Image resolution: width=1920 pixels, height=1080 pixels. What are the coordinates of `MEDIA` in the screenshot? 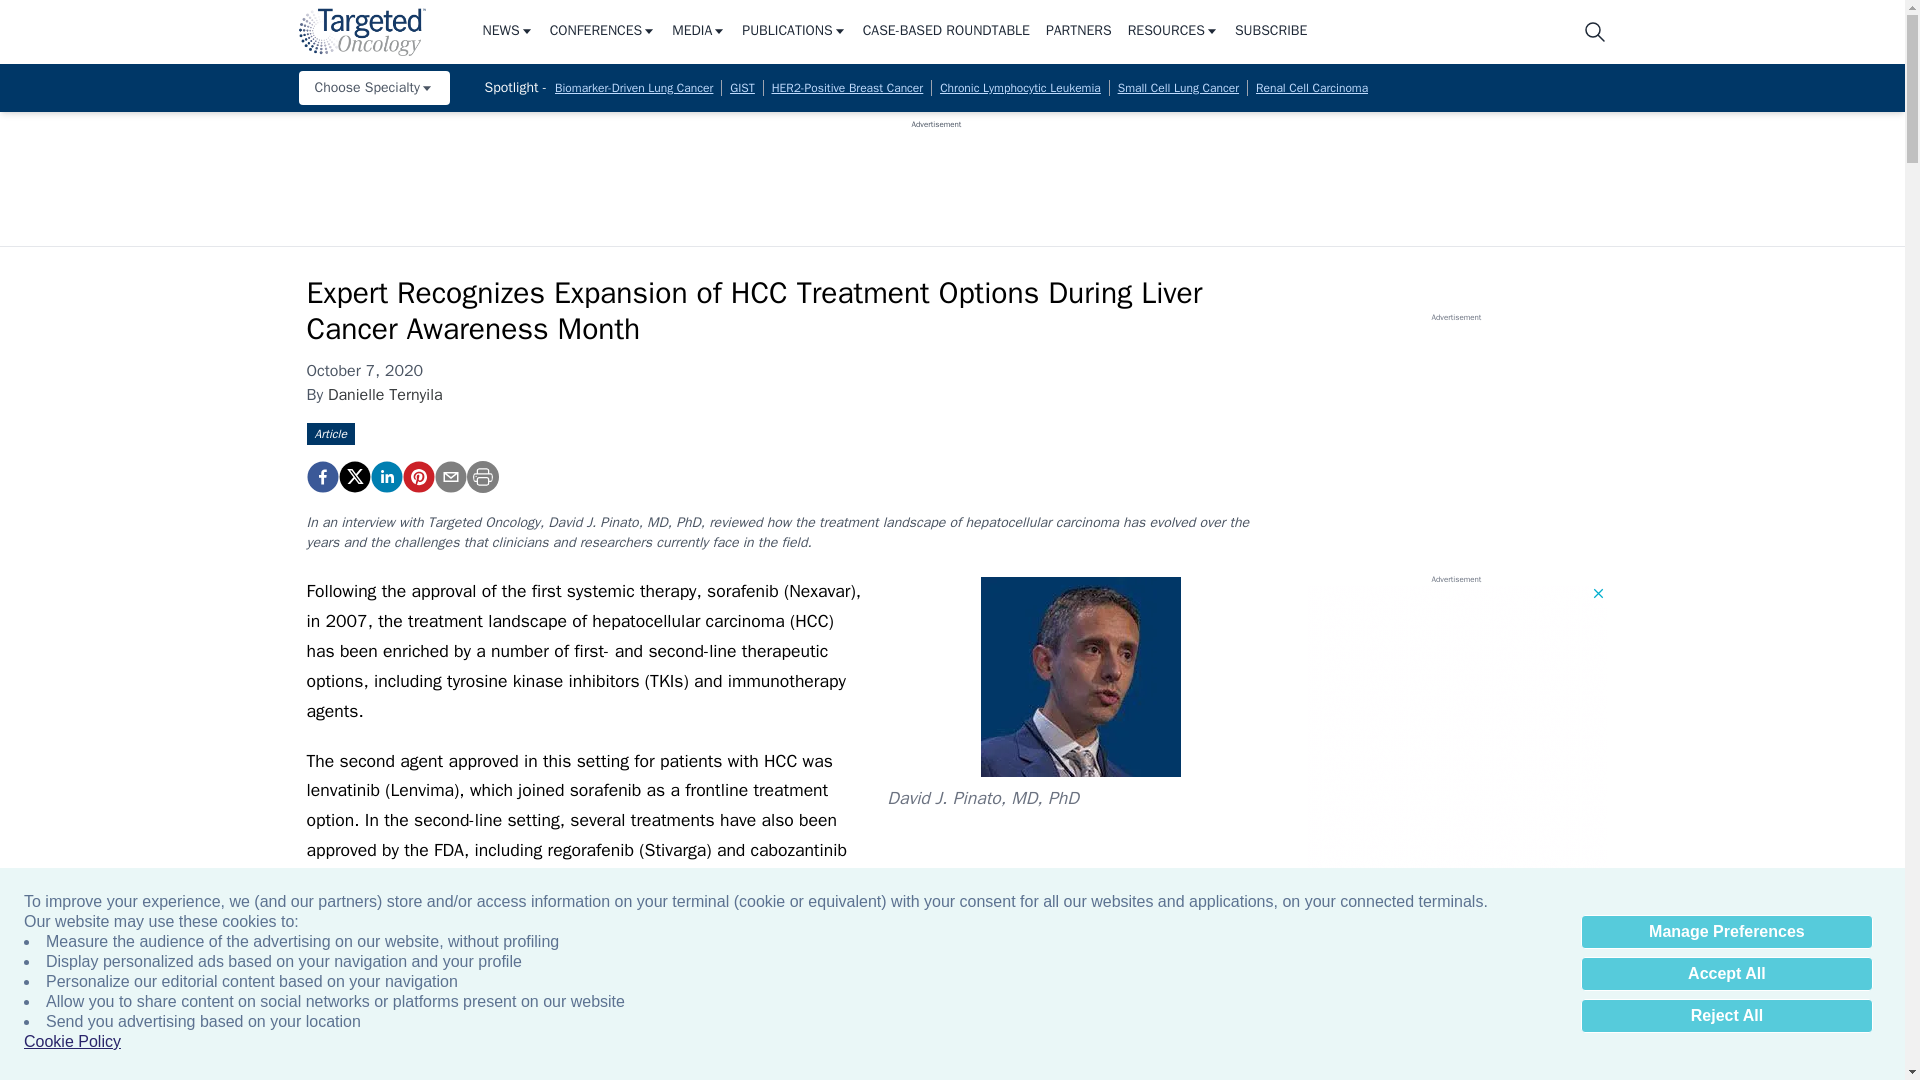 It's located at (698, 32).